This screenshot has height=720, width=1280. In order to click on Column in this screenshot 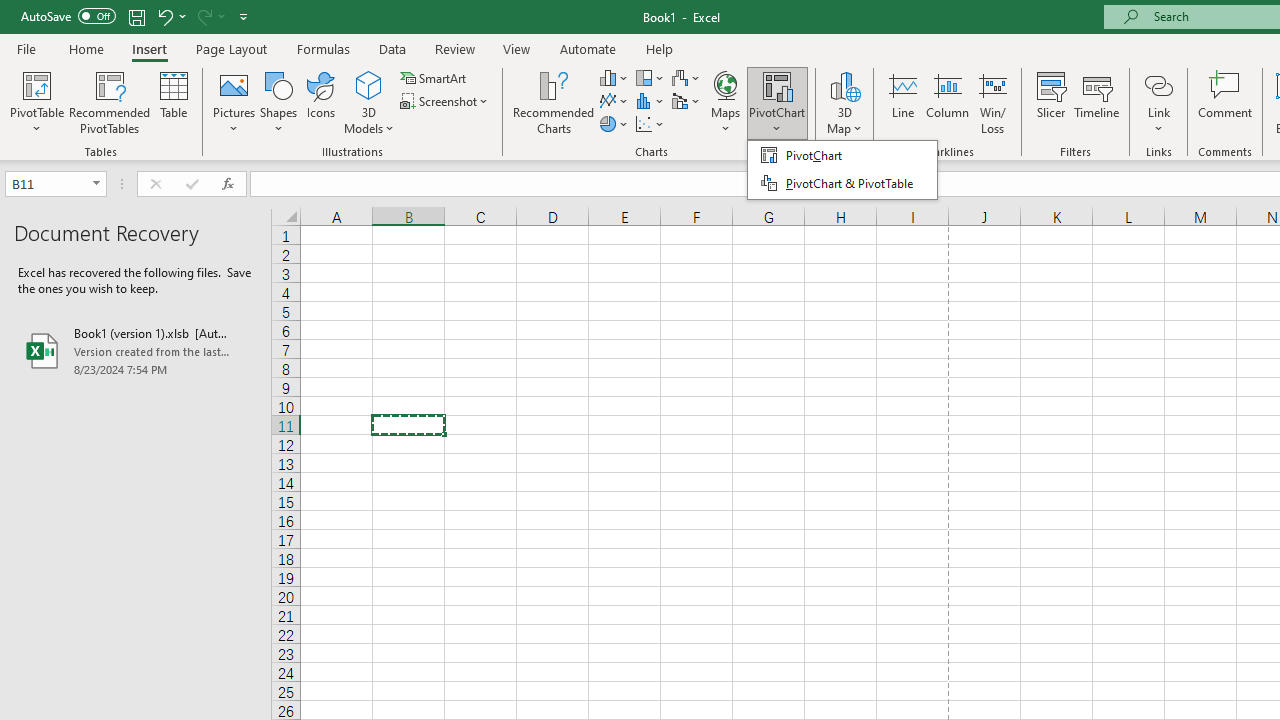, I will do `click(948, 102)`.